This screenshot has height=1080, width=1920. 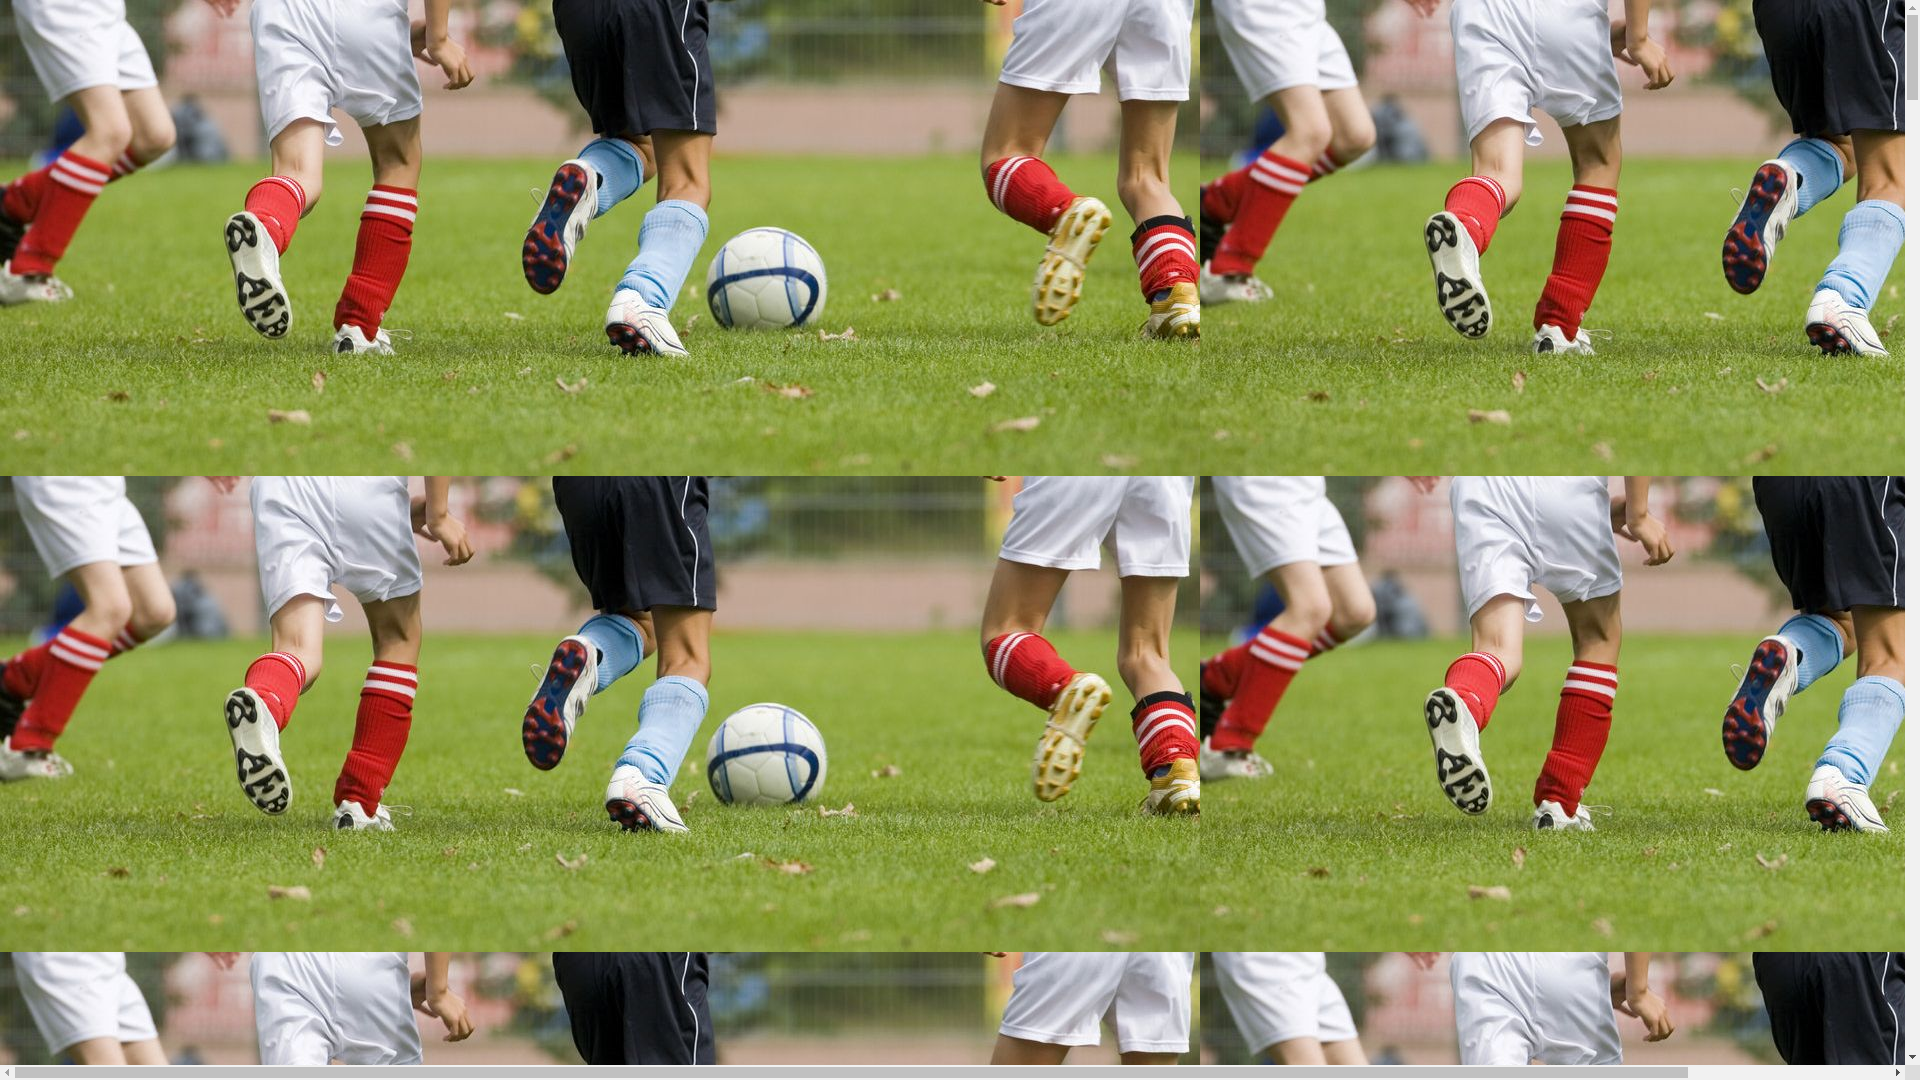 I want to click on Aktive, so click(x=62, y=190).